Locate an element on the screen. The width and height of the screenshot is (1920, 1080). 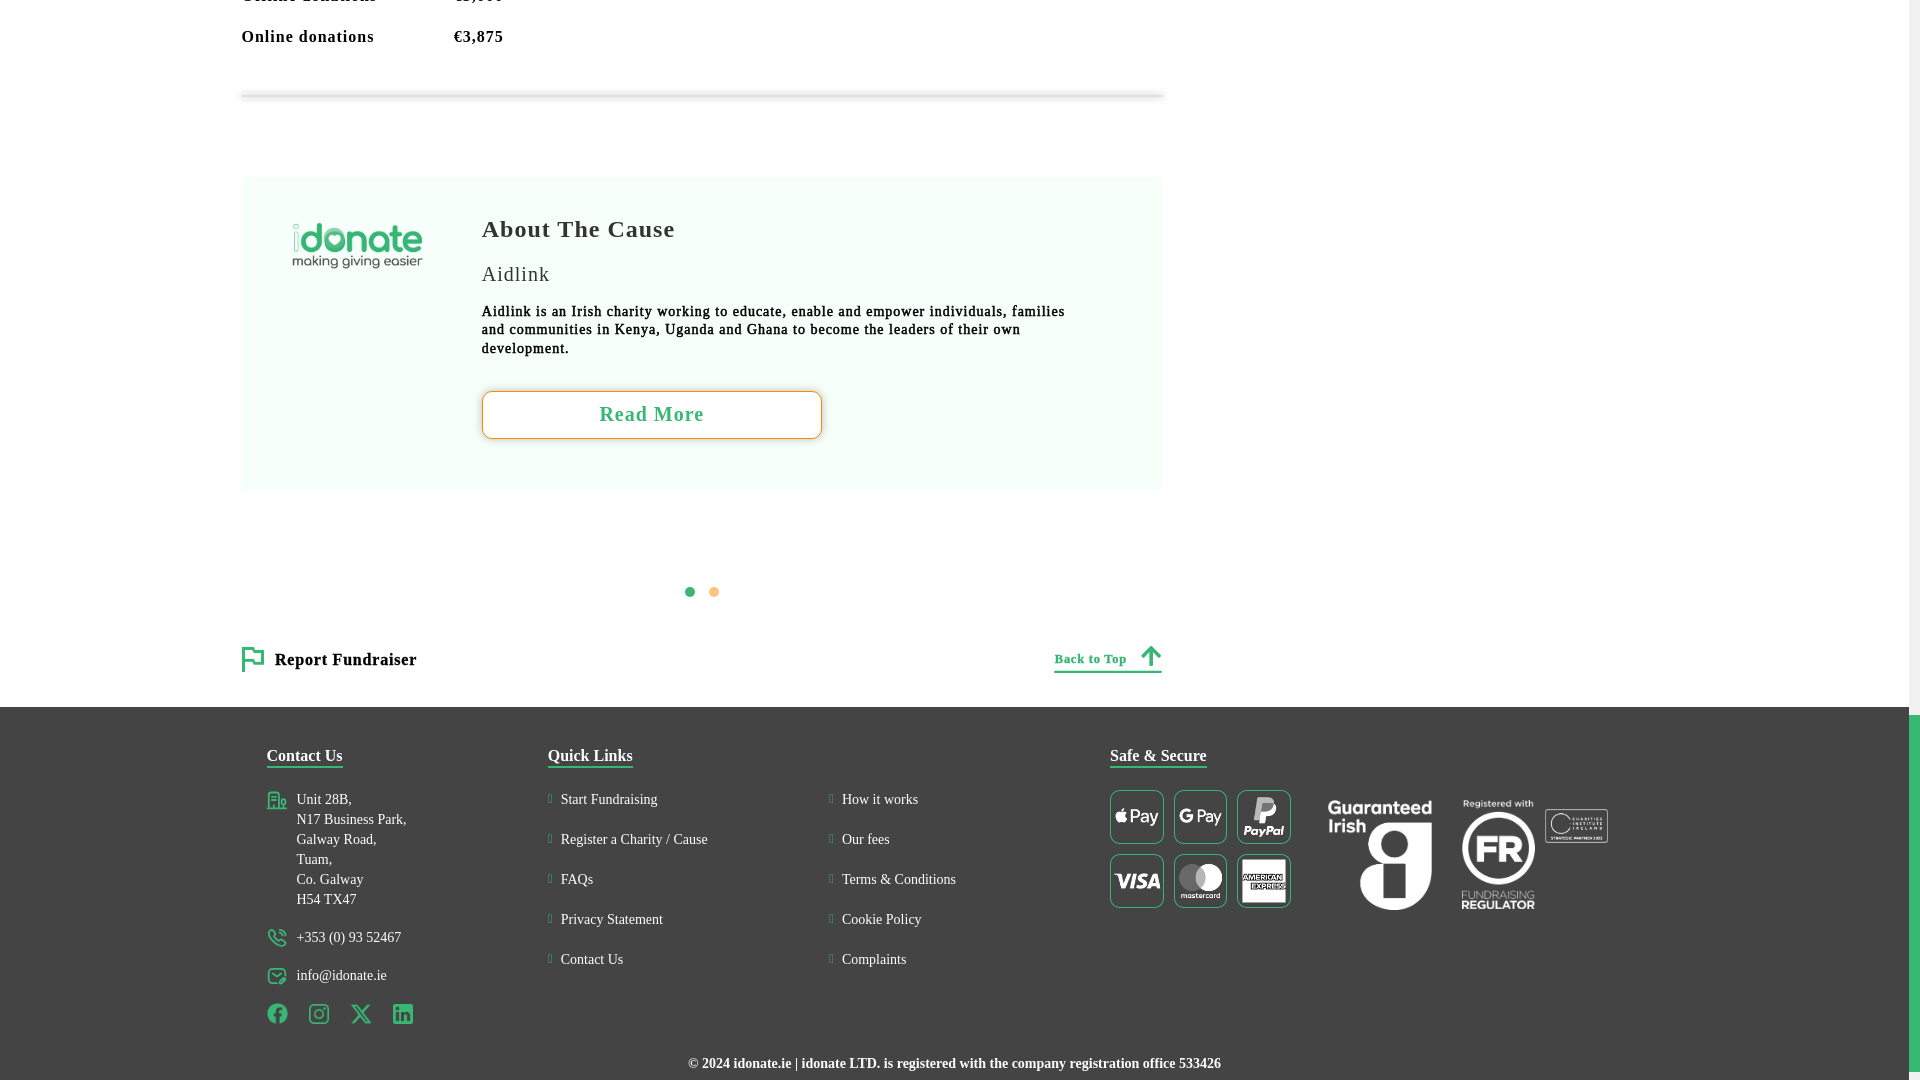
Mastercard is located at coordinates (1200, 881).